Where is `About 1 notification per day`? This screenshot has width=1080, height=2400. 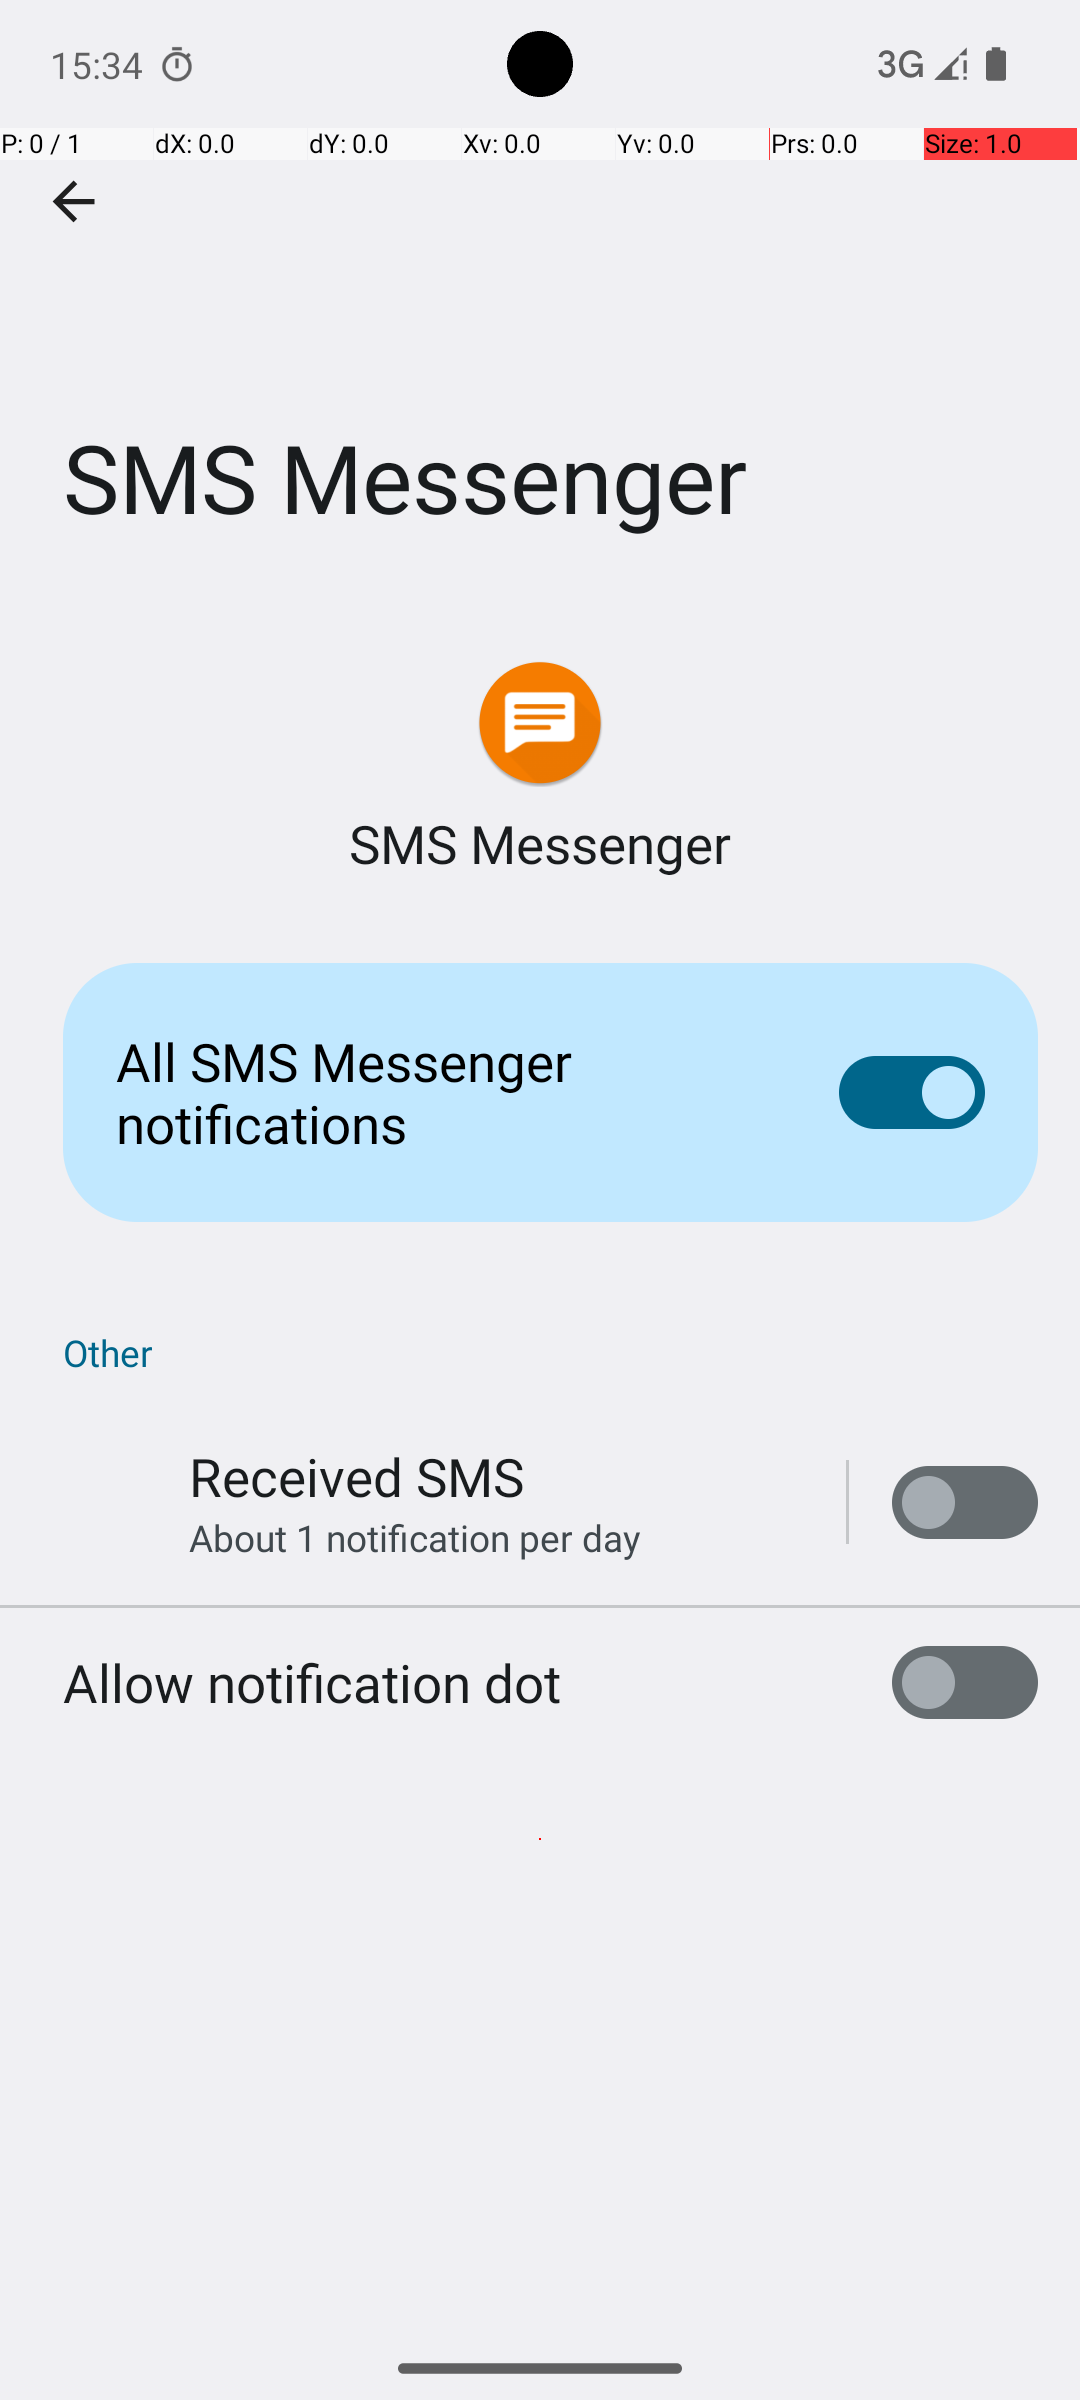 About 1 notification per day is located at coordinates (415, 1538).